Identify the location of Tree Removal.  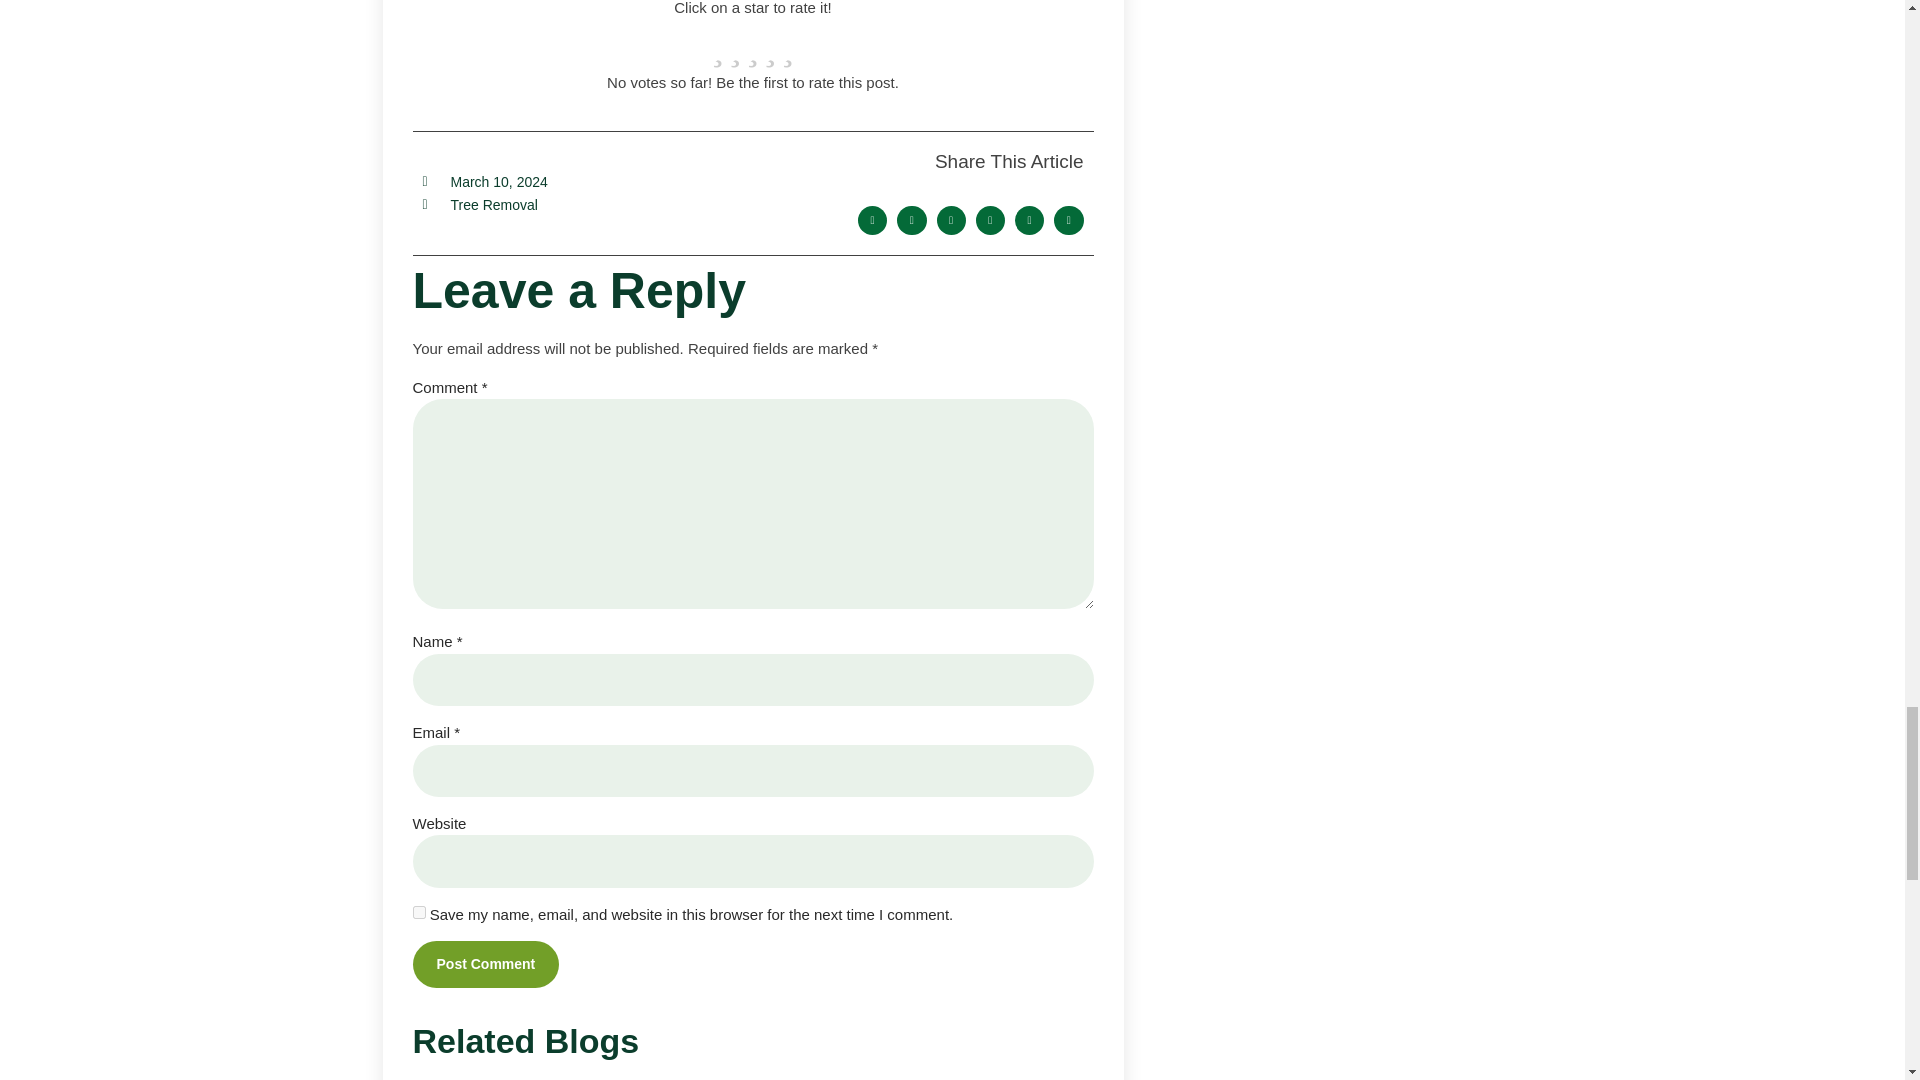
(493, 203).